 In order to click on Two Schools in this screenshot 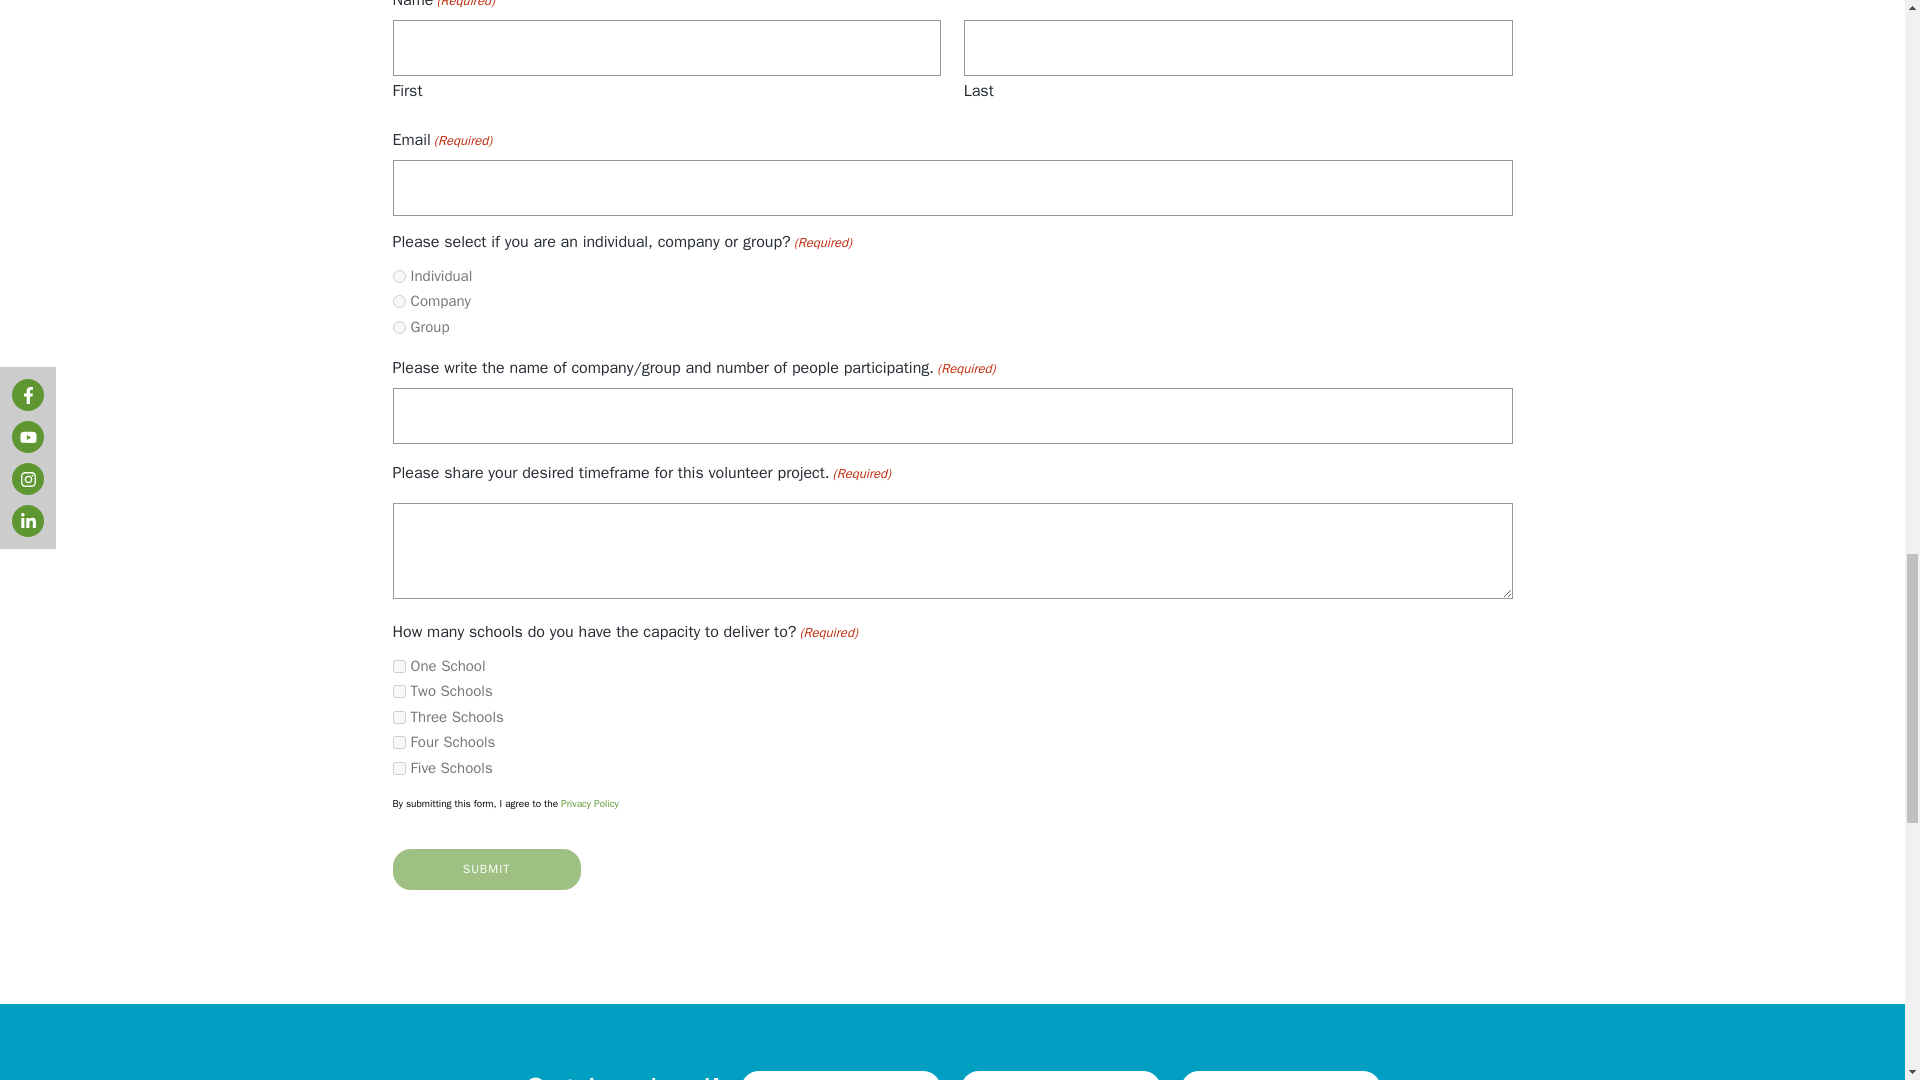, I will do `click(398, 690)`.